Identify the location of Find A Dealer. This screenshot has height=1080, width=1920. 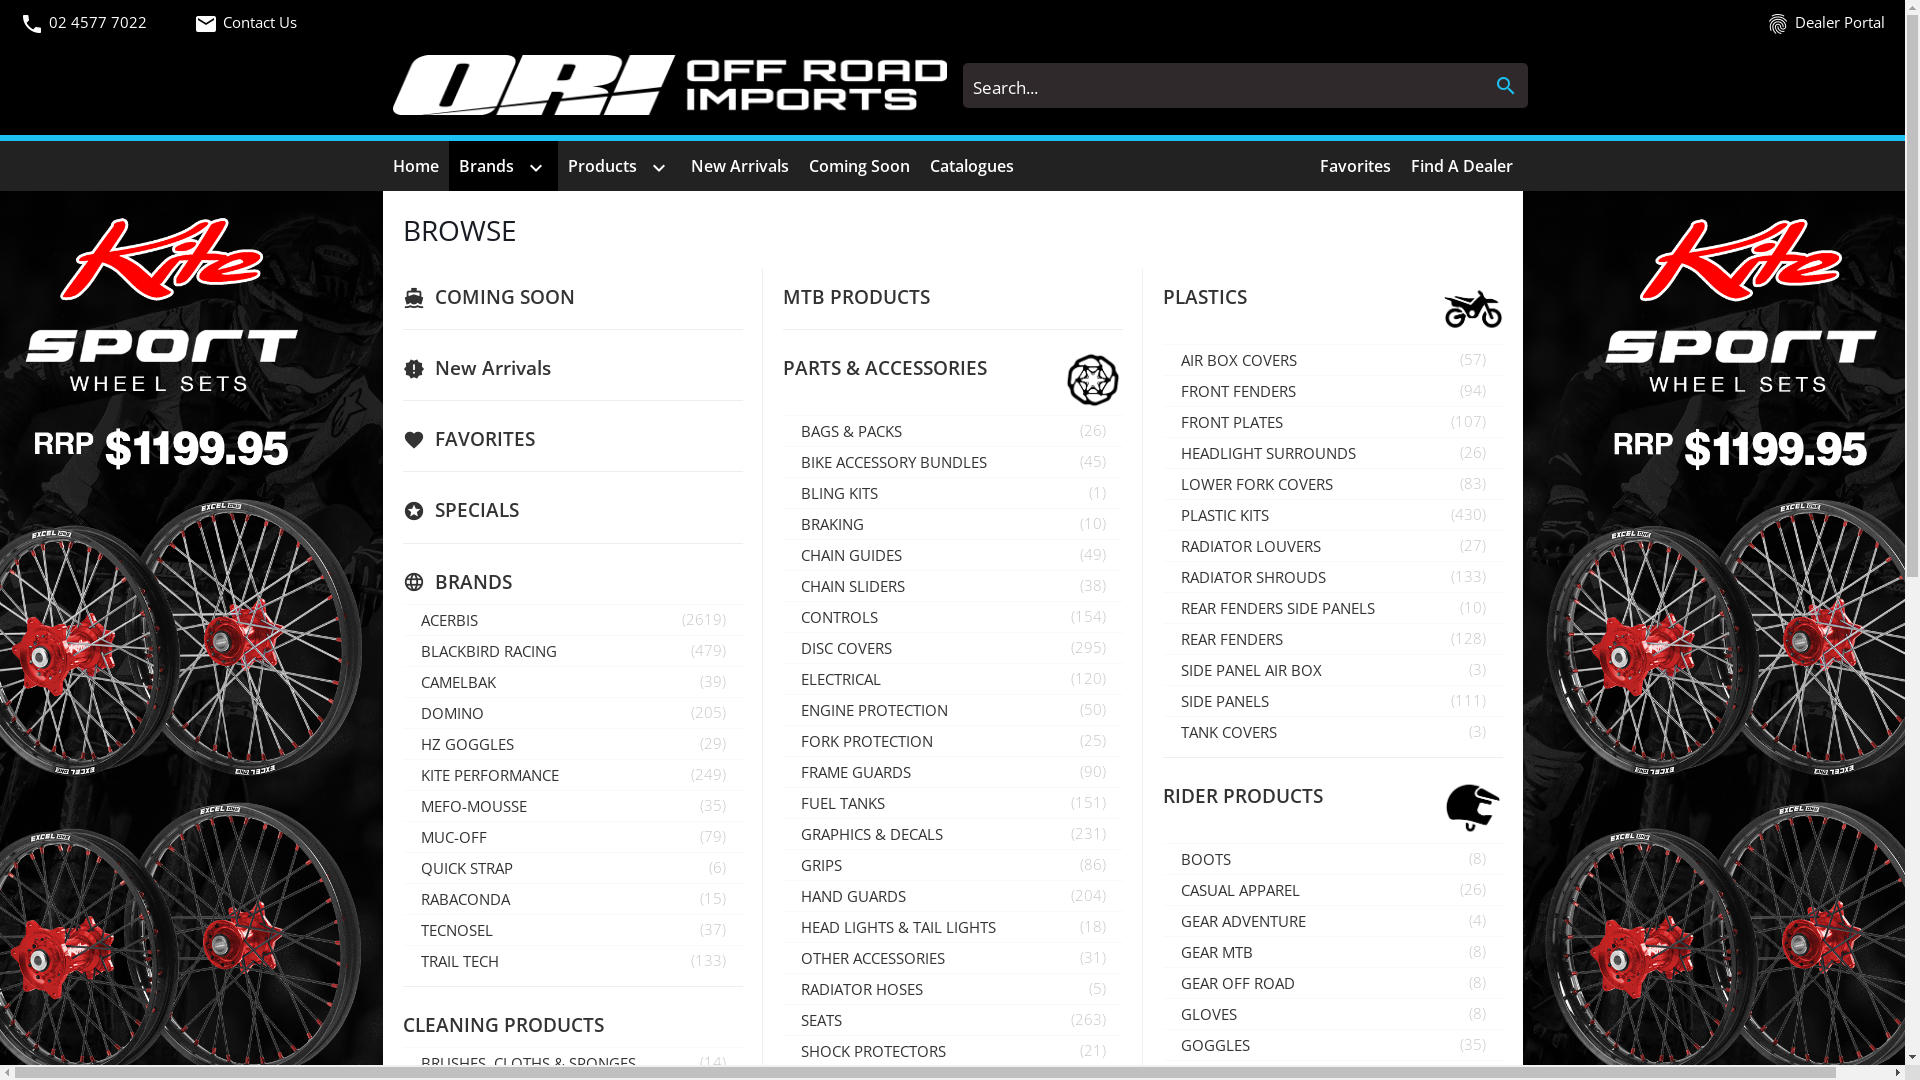
(1461, 166).